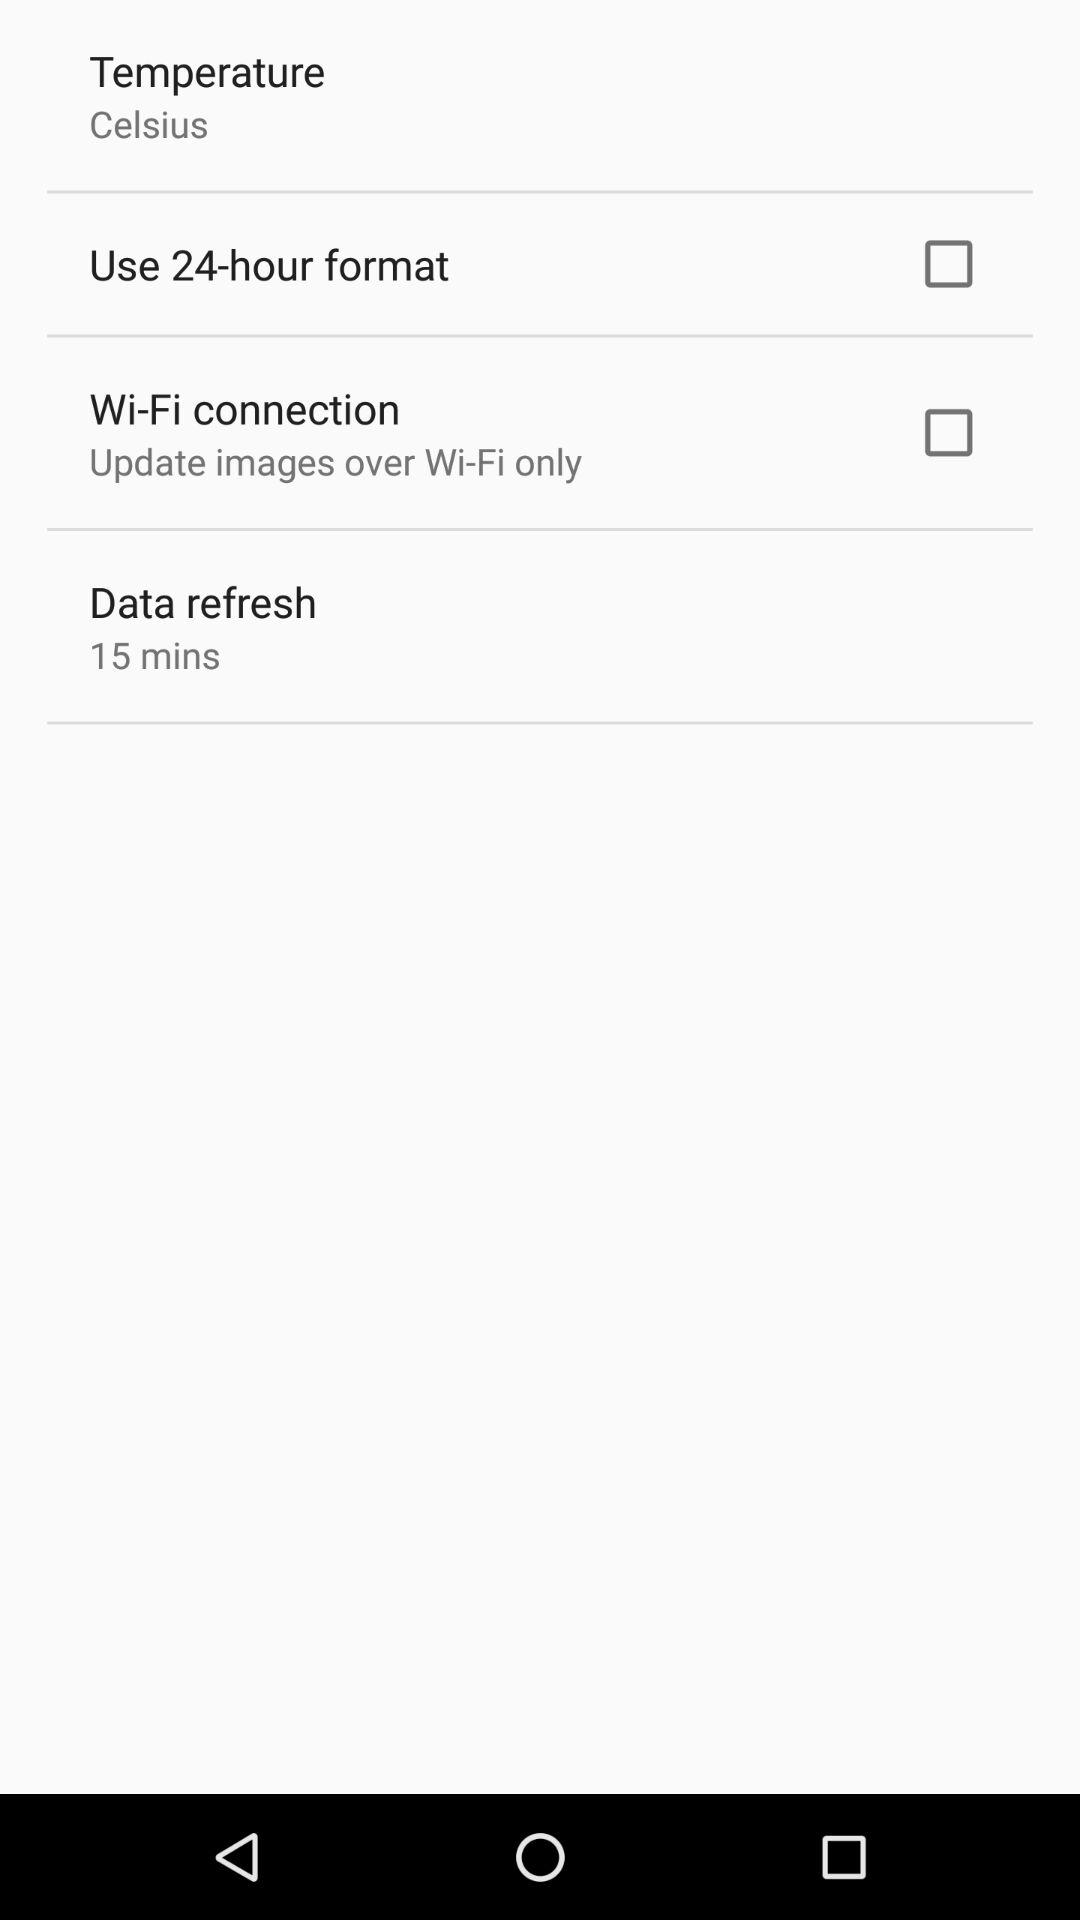  What do you see at coordinates (203, 602) in the screenshot?
I see `tap the icon below the update images over app` at bounding box center [203, 602].